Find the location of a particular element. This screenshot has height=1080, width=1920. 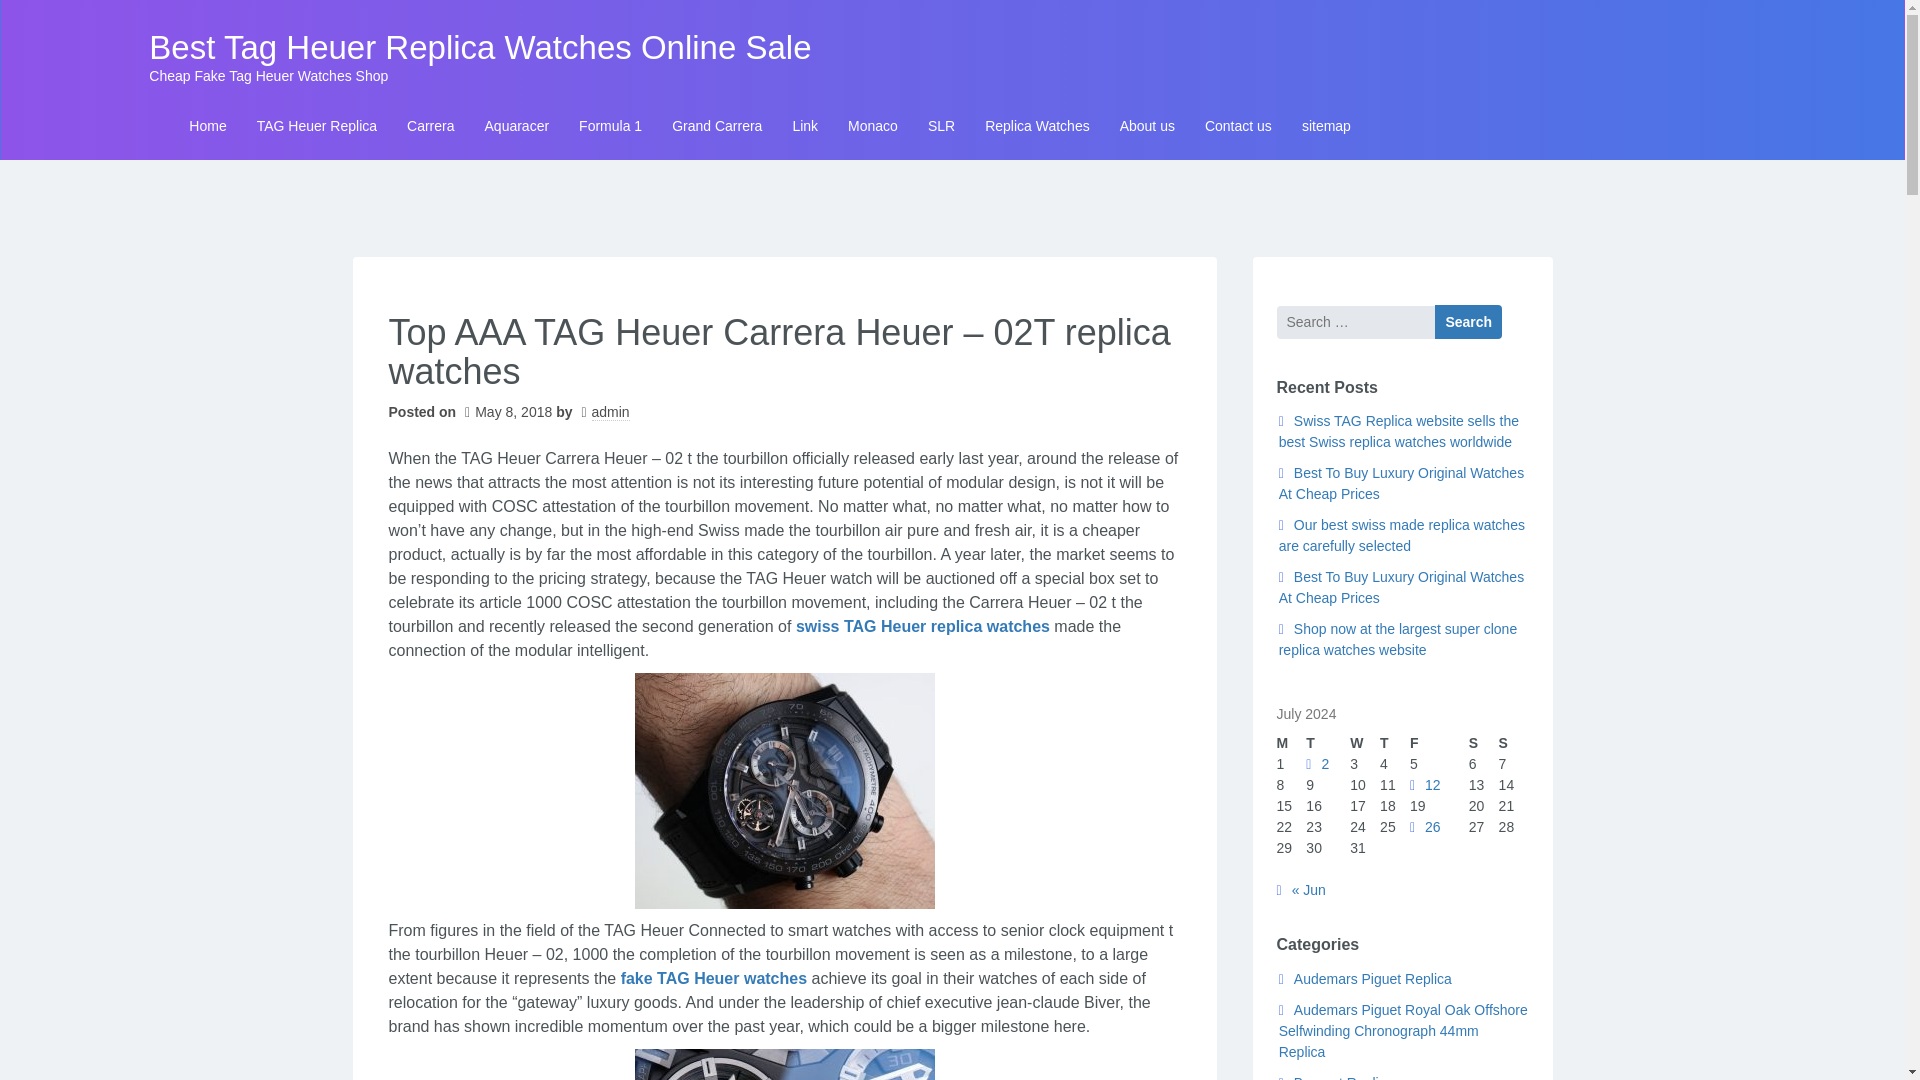

Saturday is located at coordinates (1484, 743).